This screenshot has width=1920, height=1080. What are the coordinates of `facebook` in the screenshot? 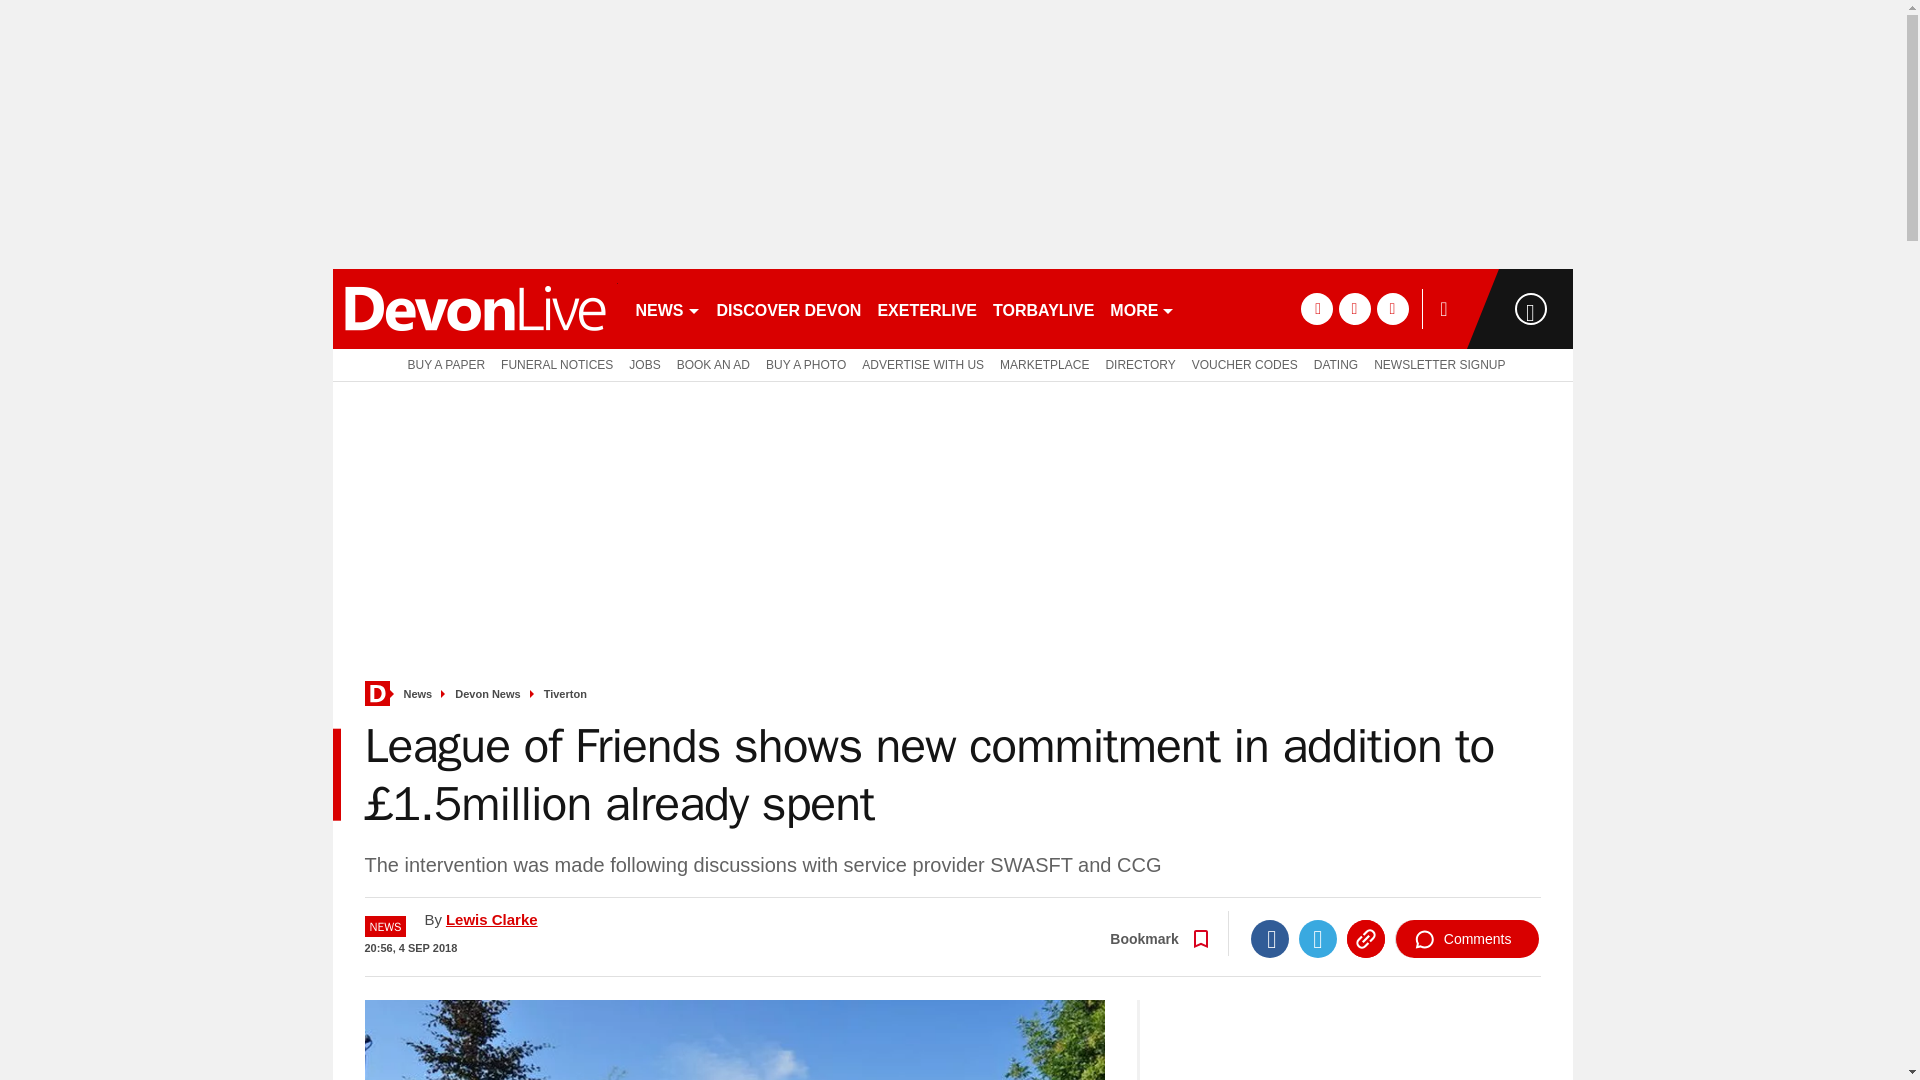 It's located at (1316, 308).